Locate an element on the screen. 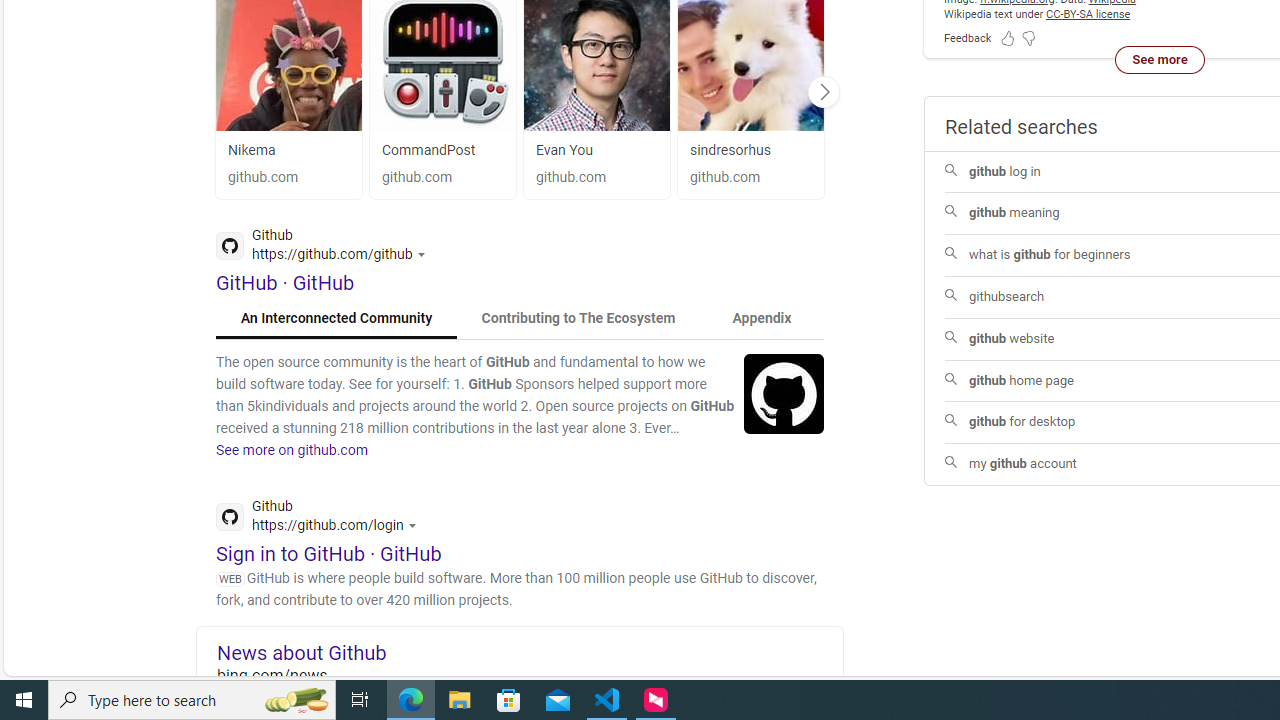 Image resolution: width=1280 pixels, height=720 pixels. Evan You is located at coordinates (564, 150).